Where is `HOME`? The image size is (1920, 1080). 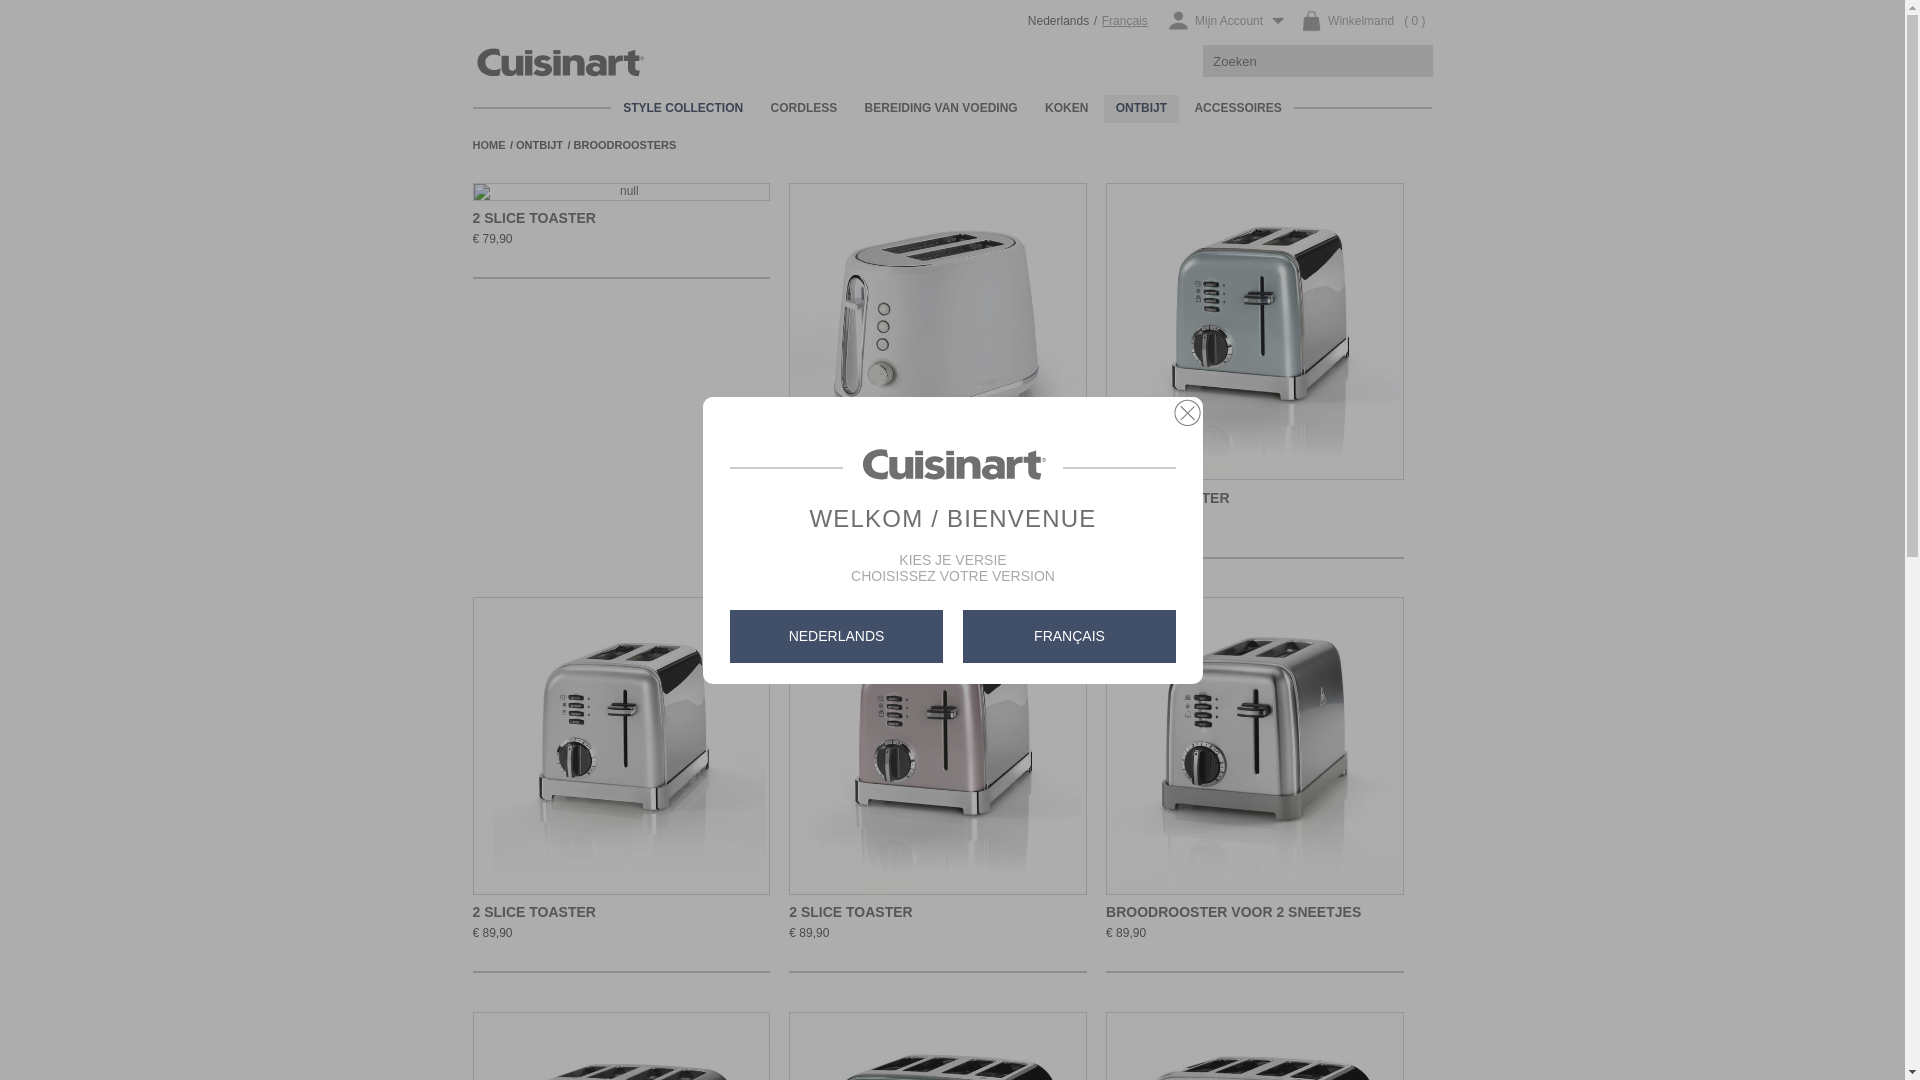
HOME is located at coordinates (492, 145).